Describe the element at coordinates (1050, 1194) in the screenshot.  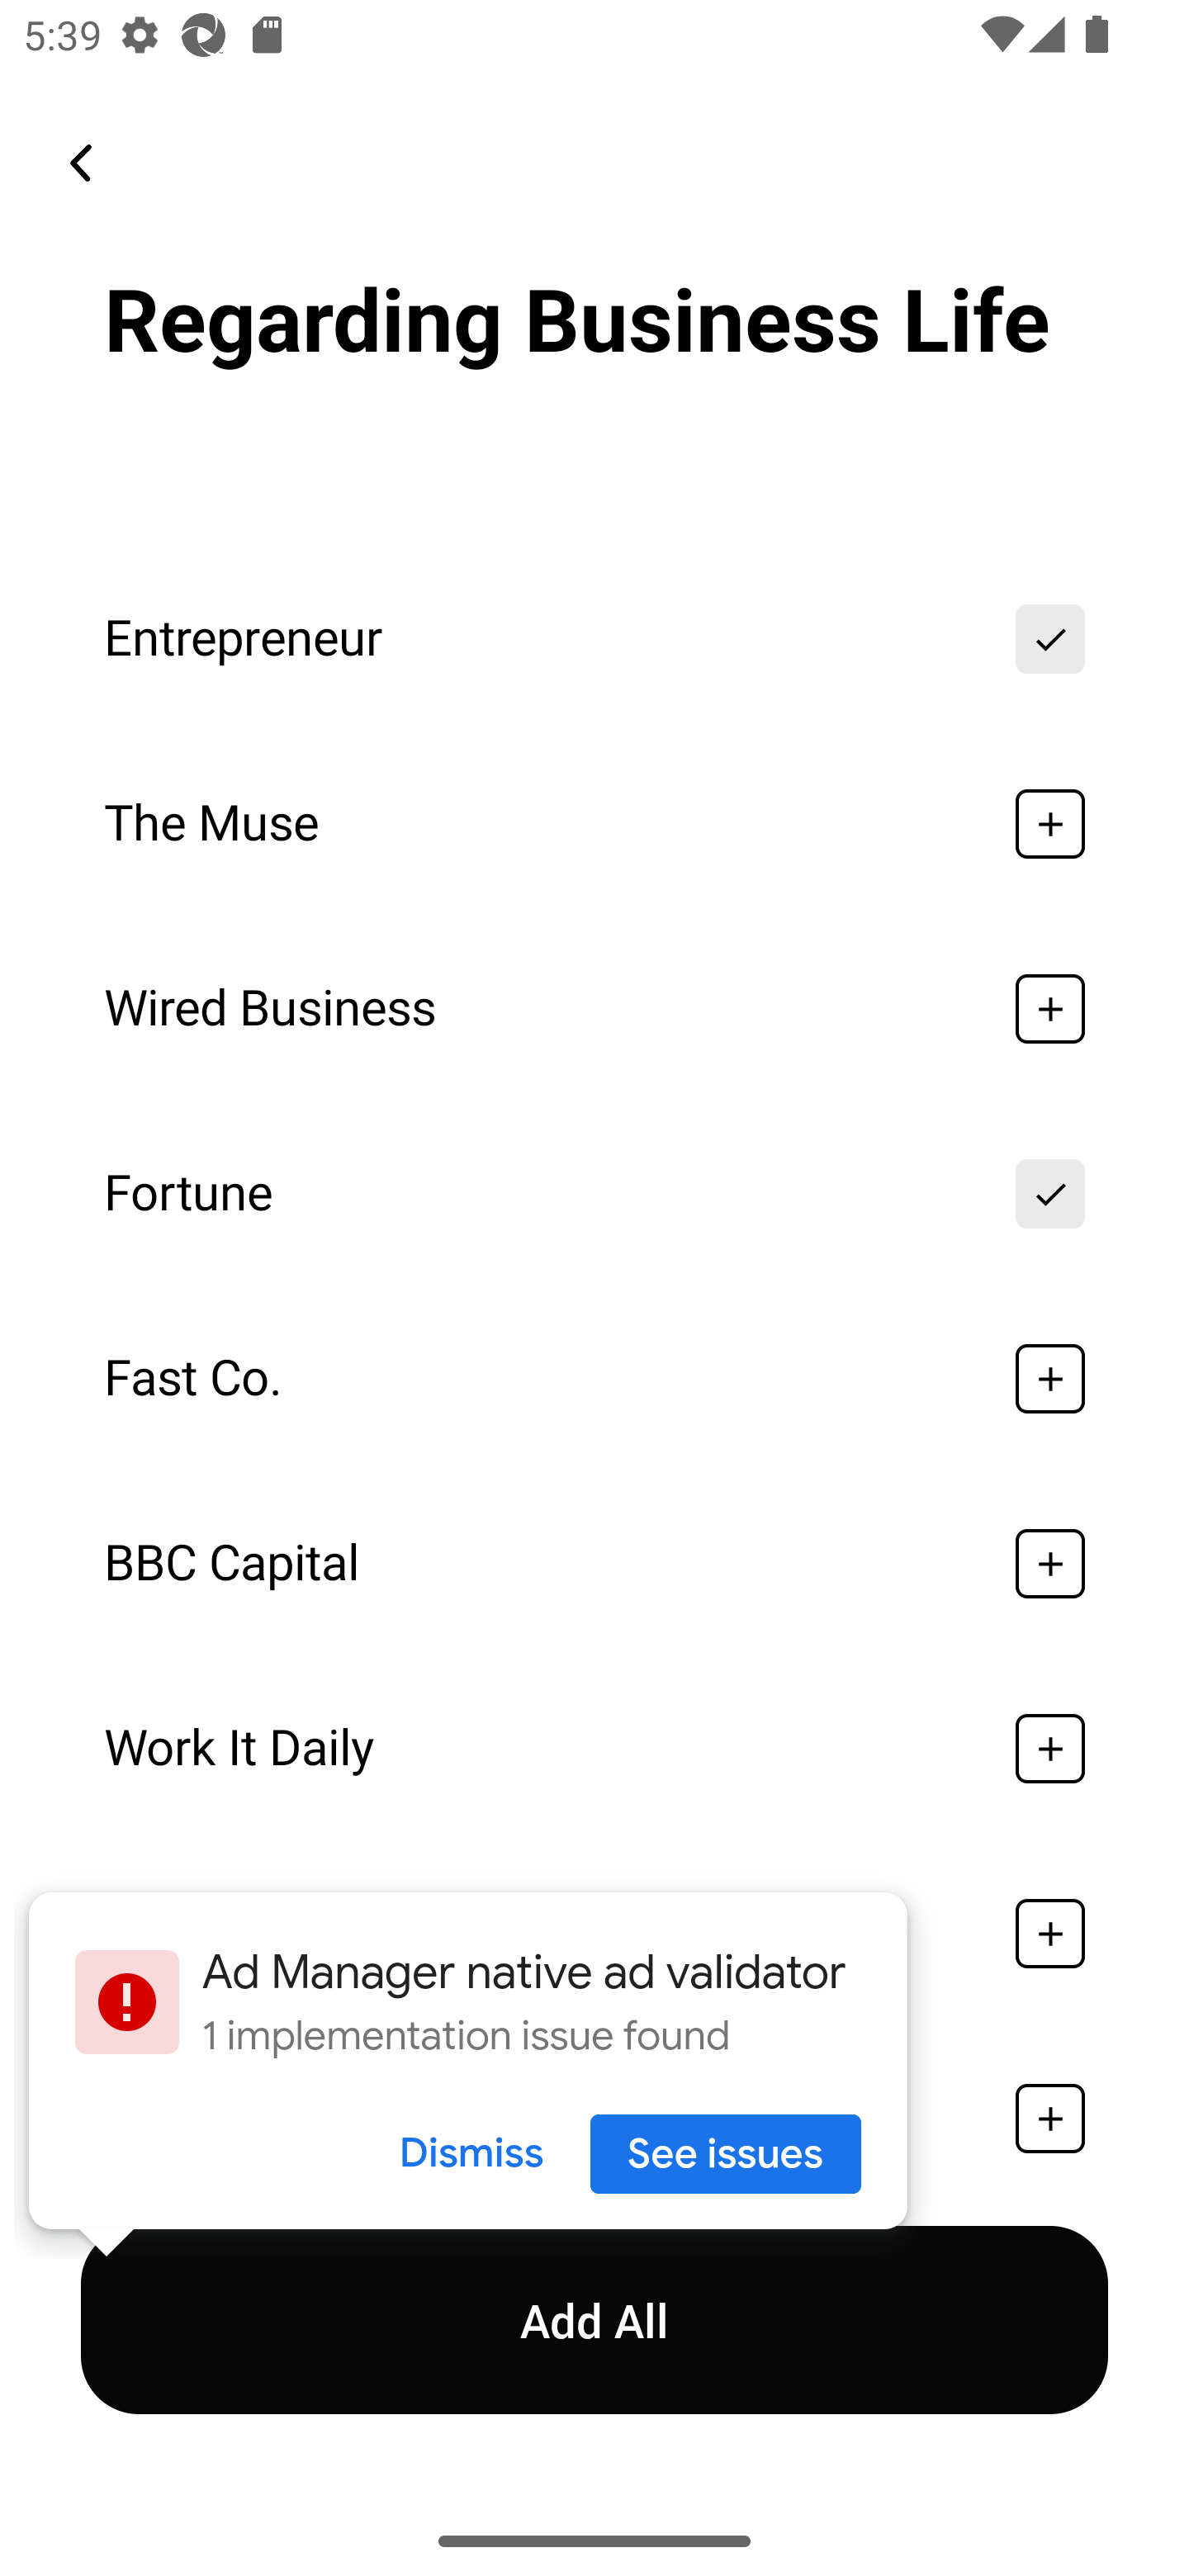
I see `Add To My Bundle` at that location.